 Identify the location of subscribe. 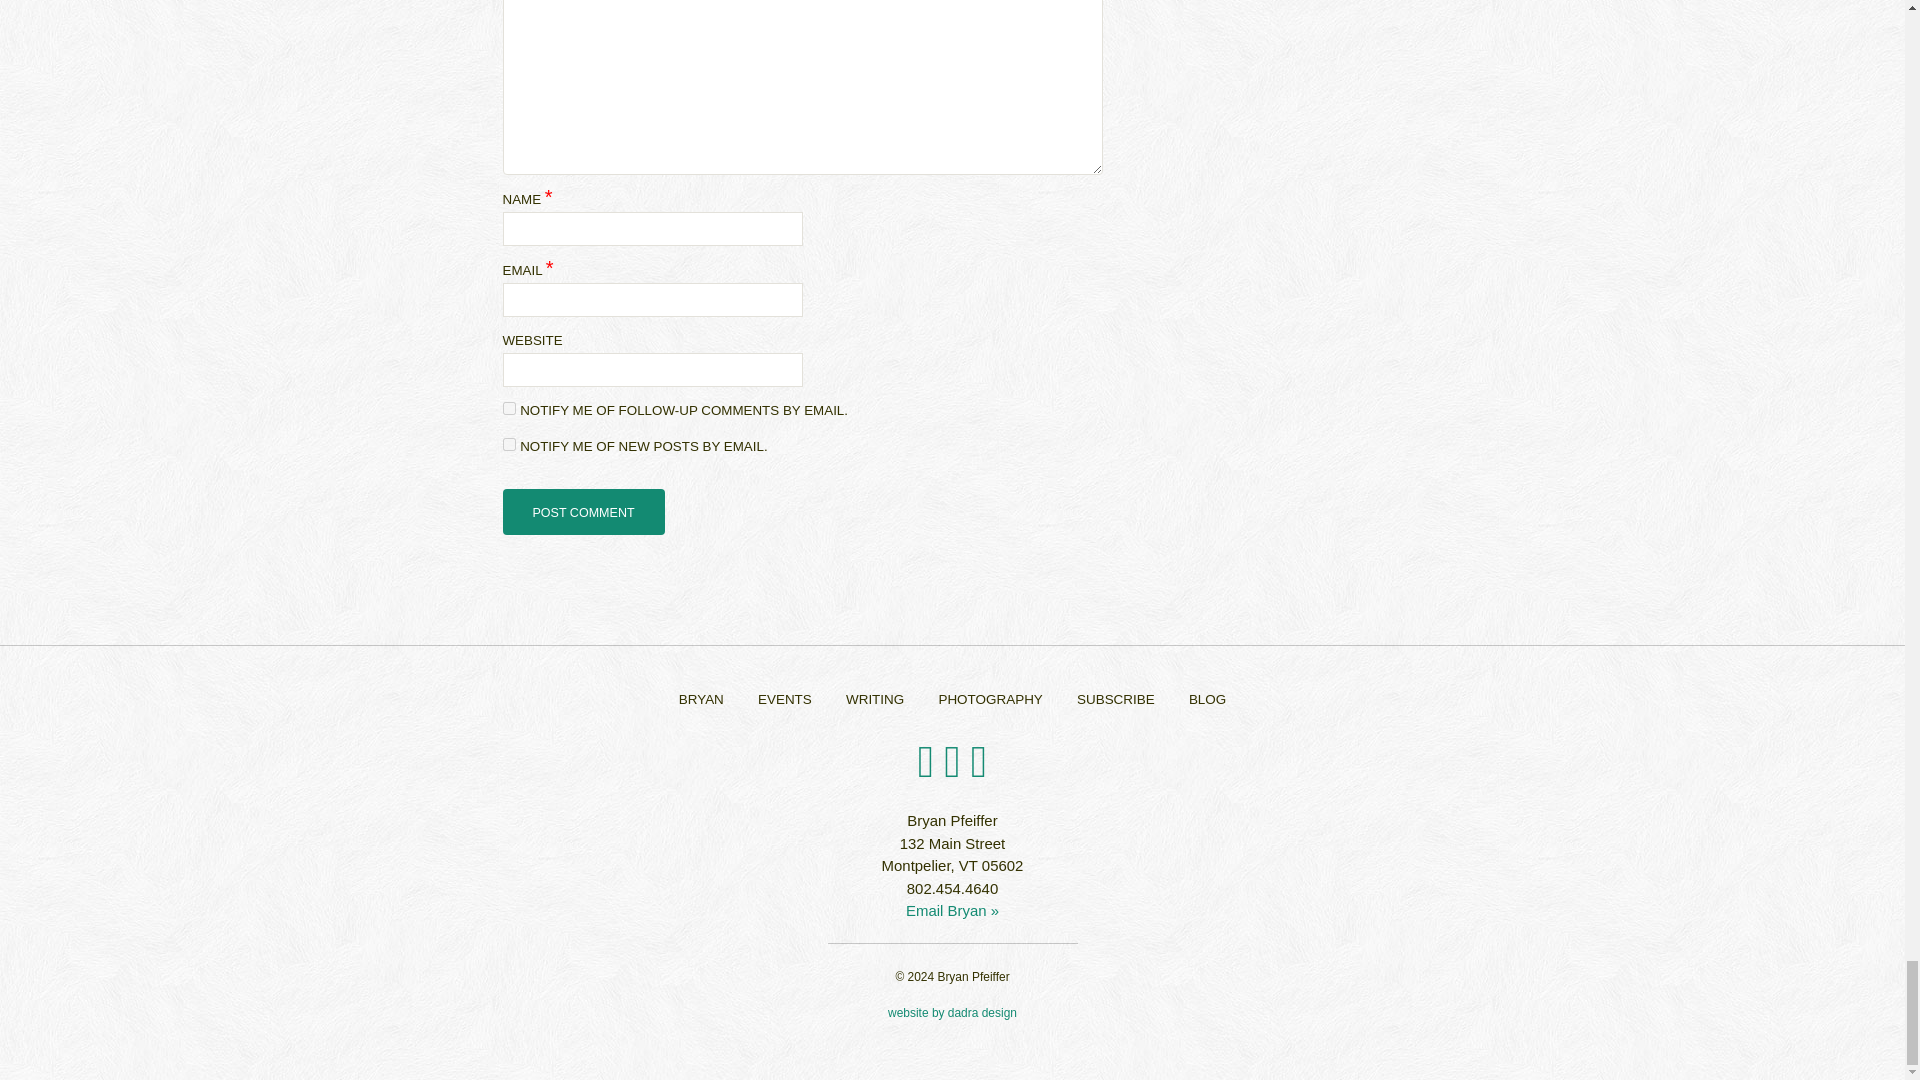
(508, 408).